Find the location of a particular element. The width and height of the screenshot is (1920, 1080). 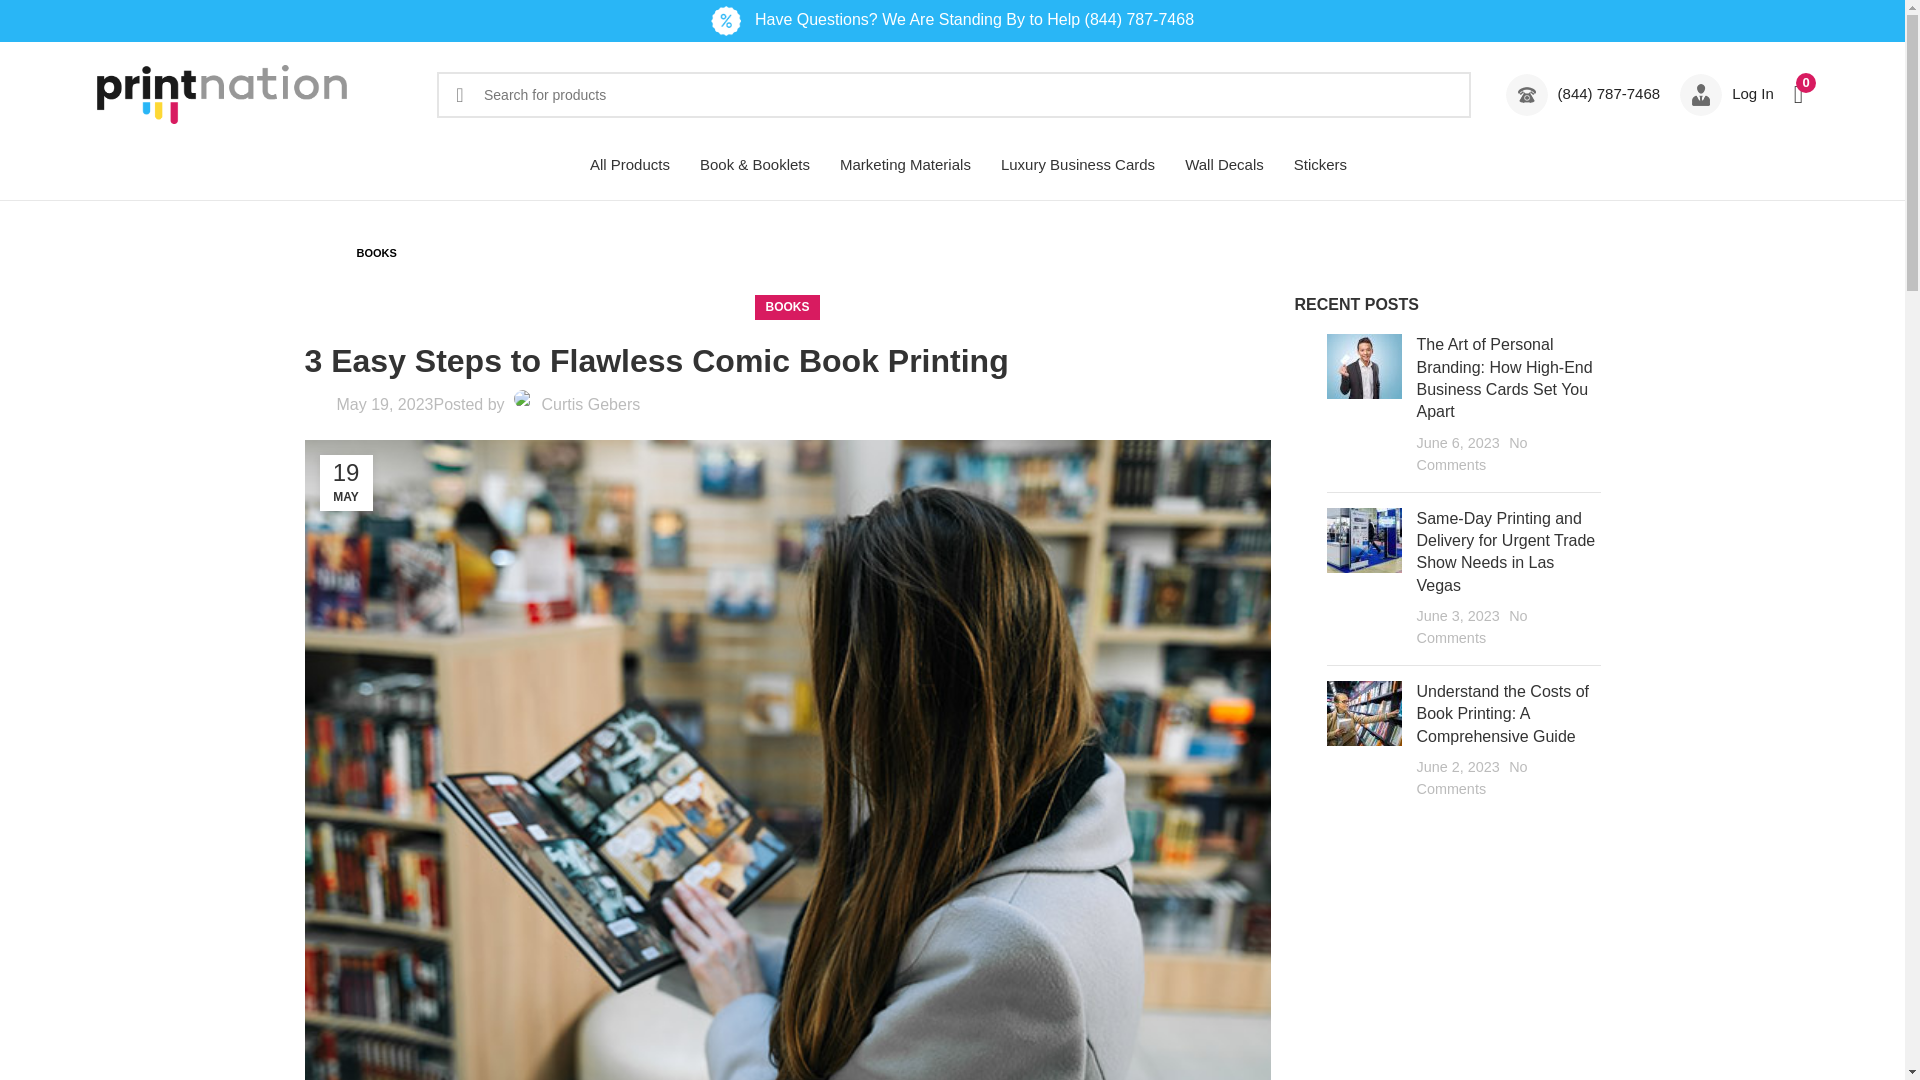

Search for products is located at coordinates (954, 94).